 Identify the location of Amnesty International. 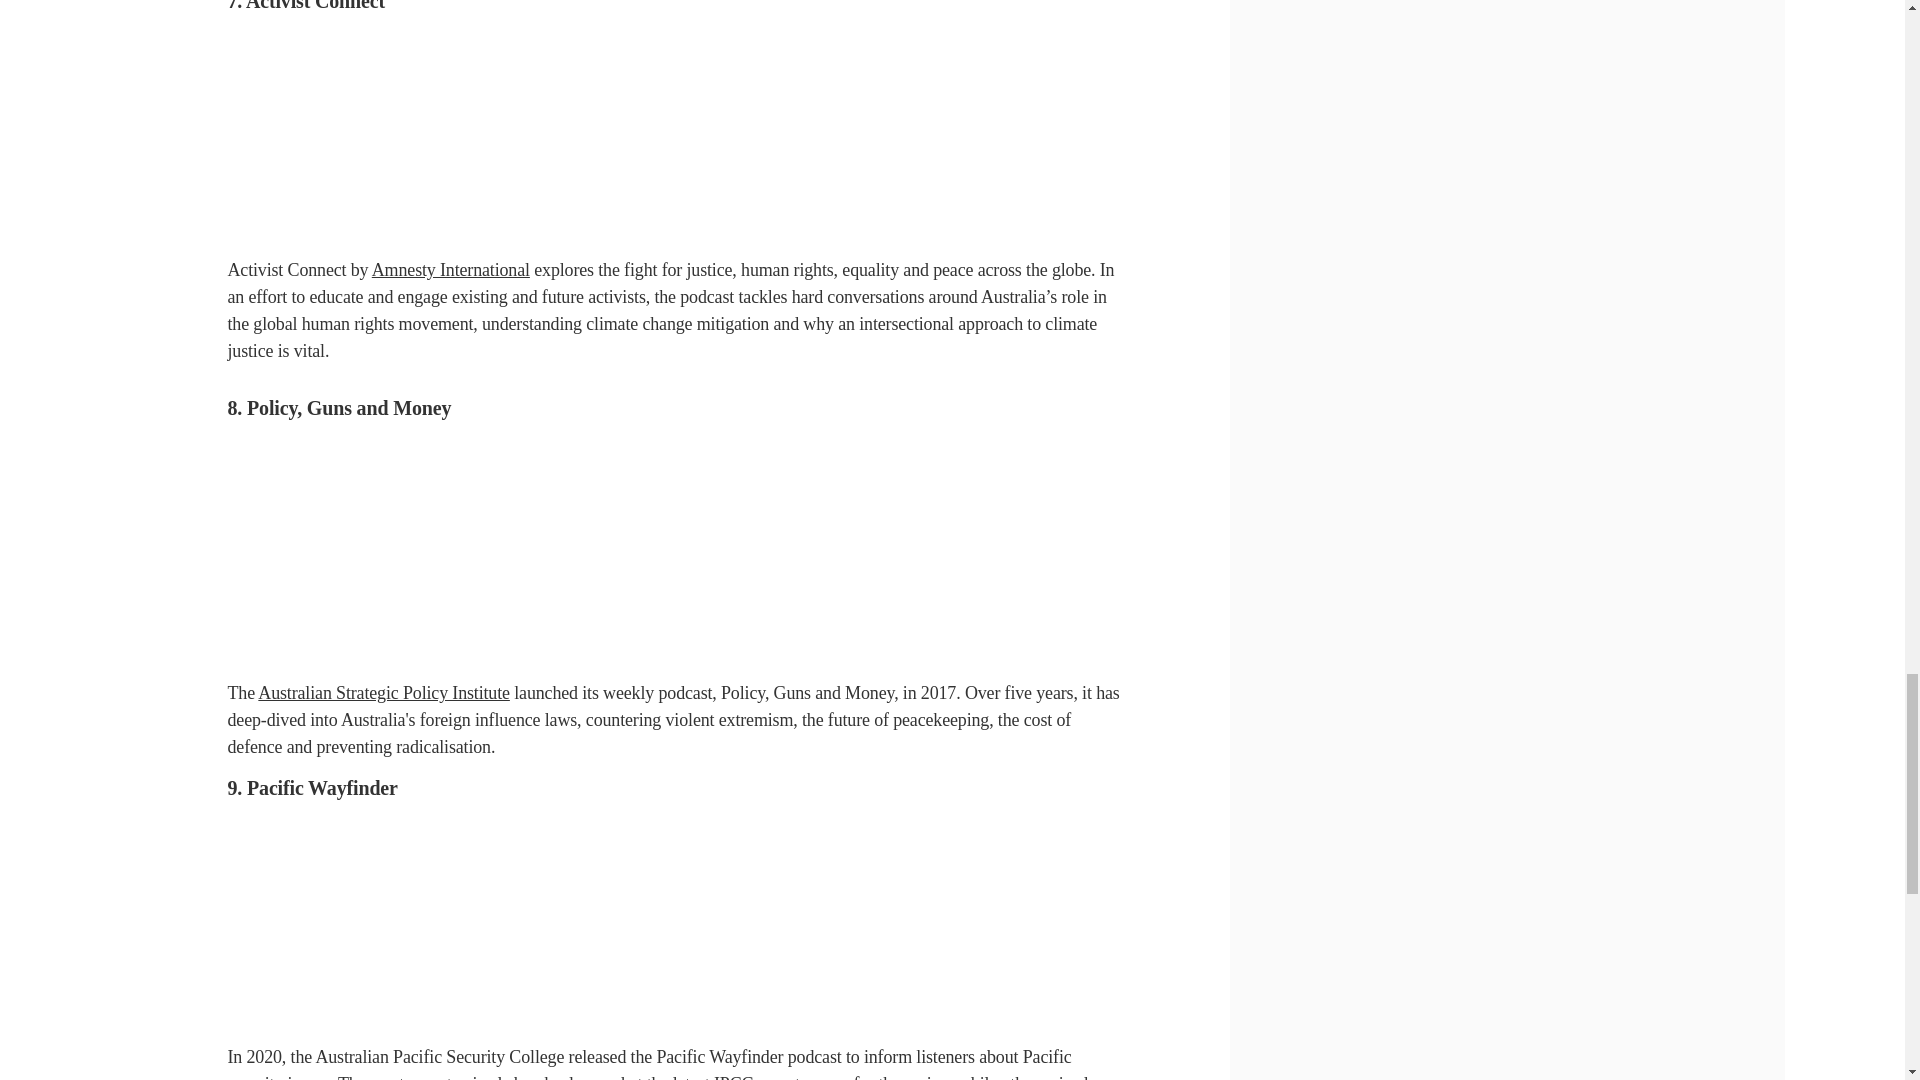
(450, 270).